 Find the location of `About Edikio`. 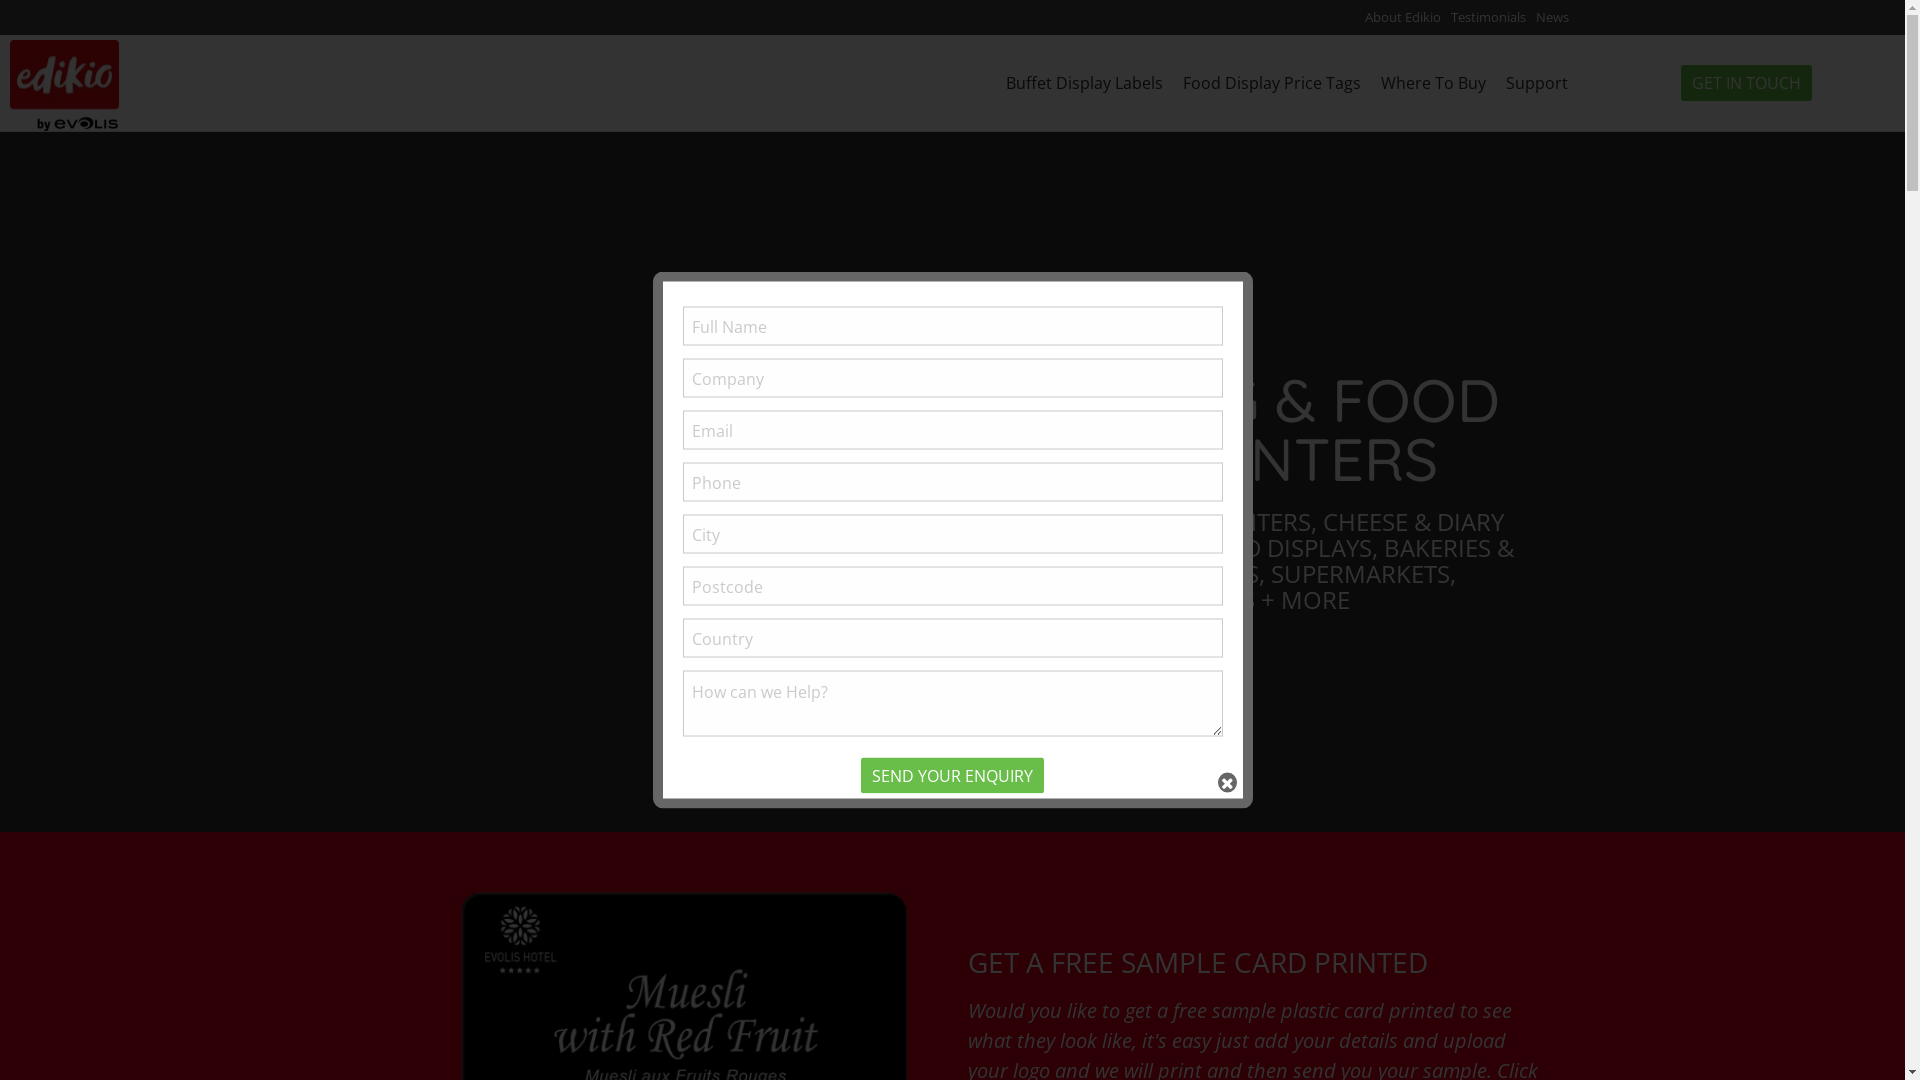

About Edikio is located at coordinates (1403, 18).